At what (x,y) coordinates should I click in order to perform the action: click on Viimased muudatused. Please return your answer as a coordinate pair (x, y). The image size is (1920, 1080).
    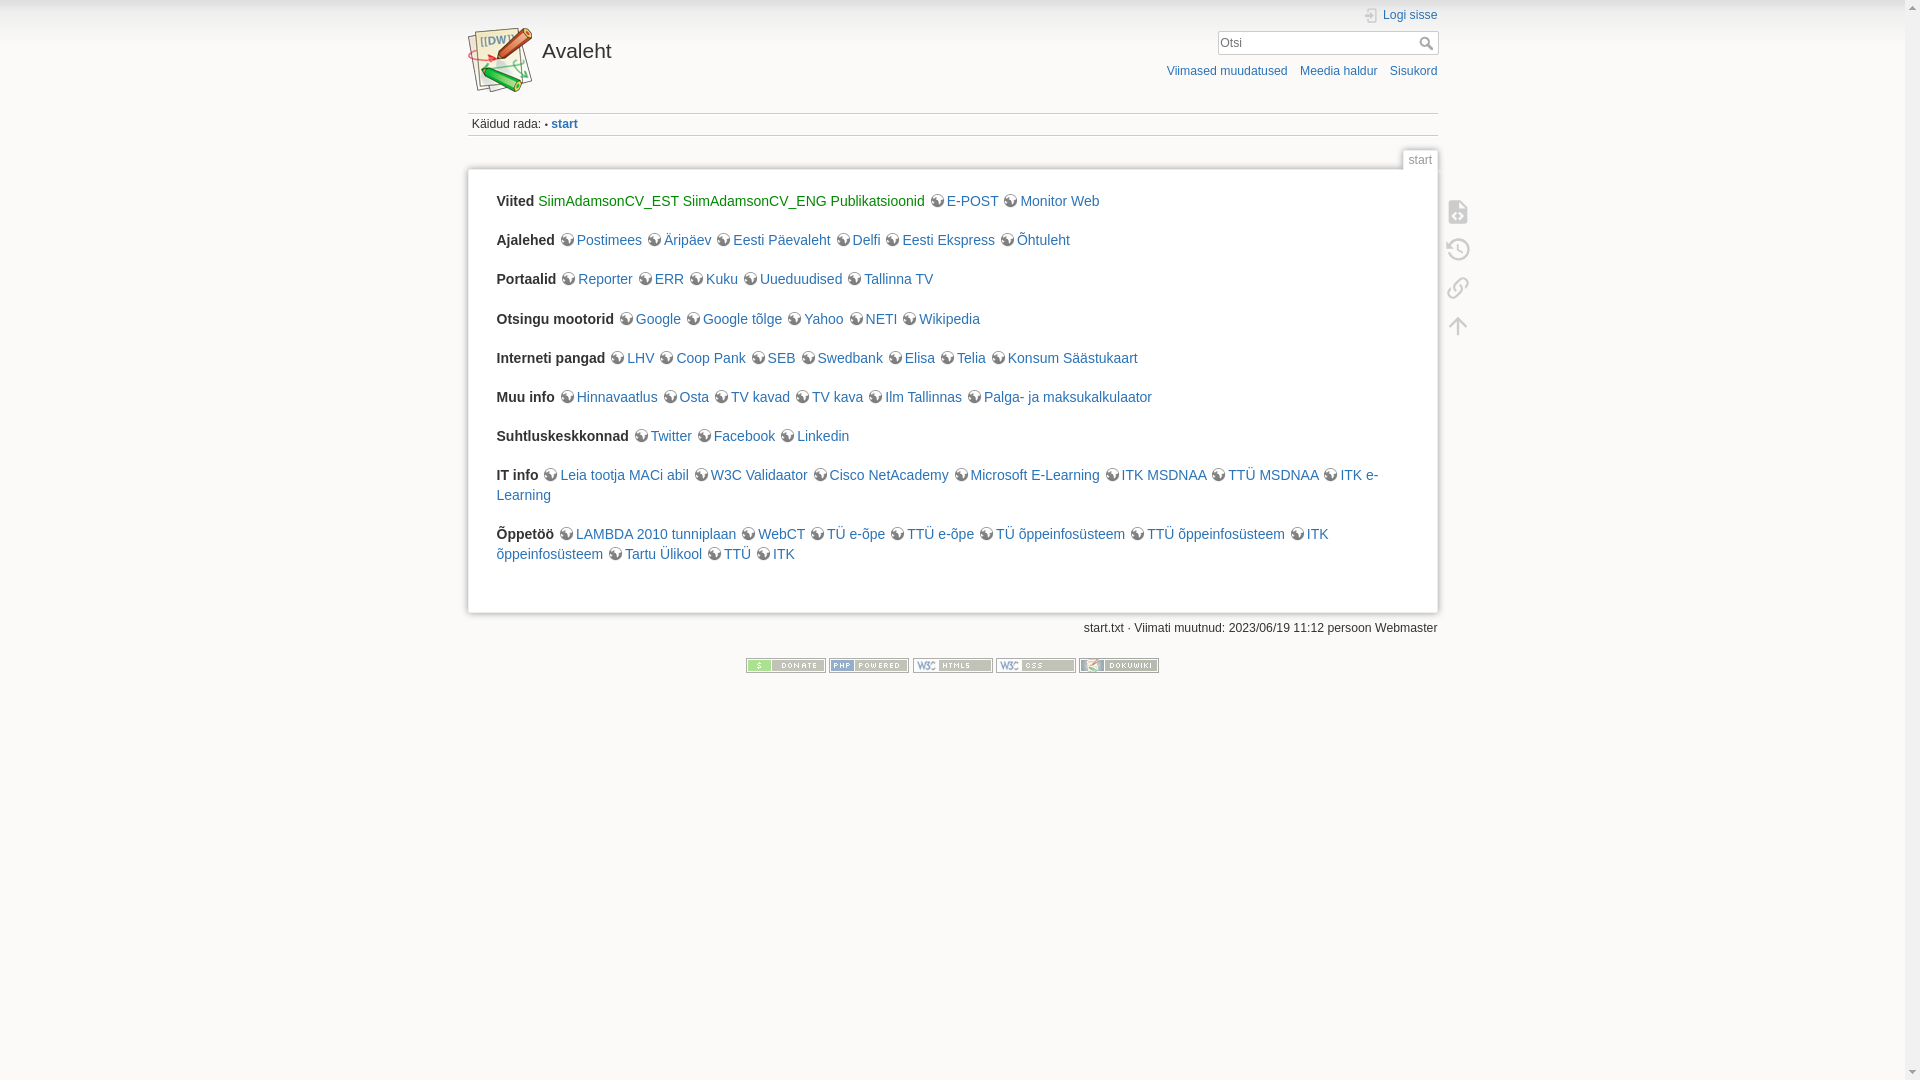
    Looking at the image, I should click on (1228, 70).